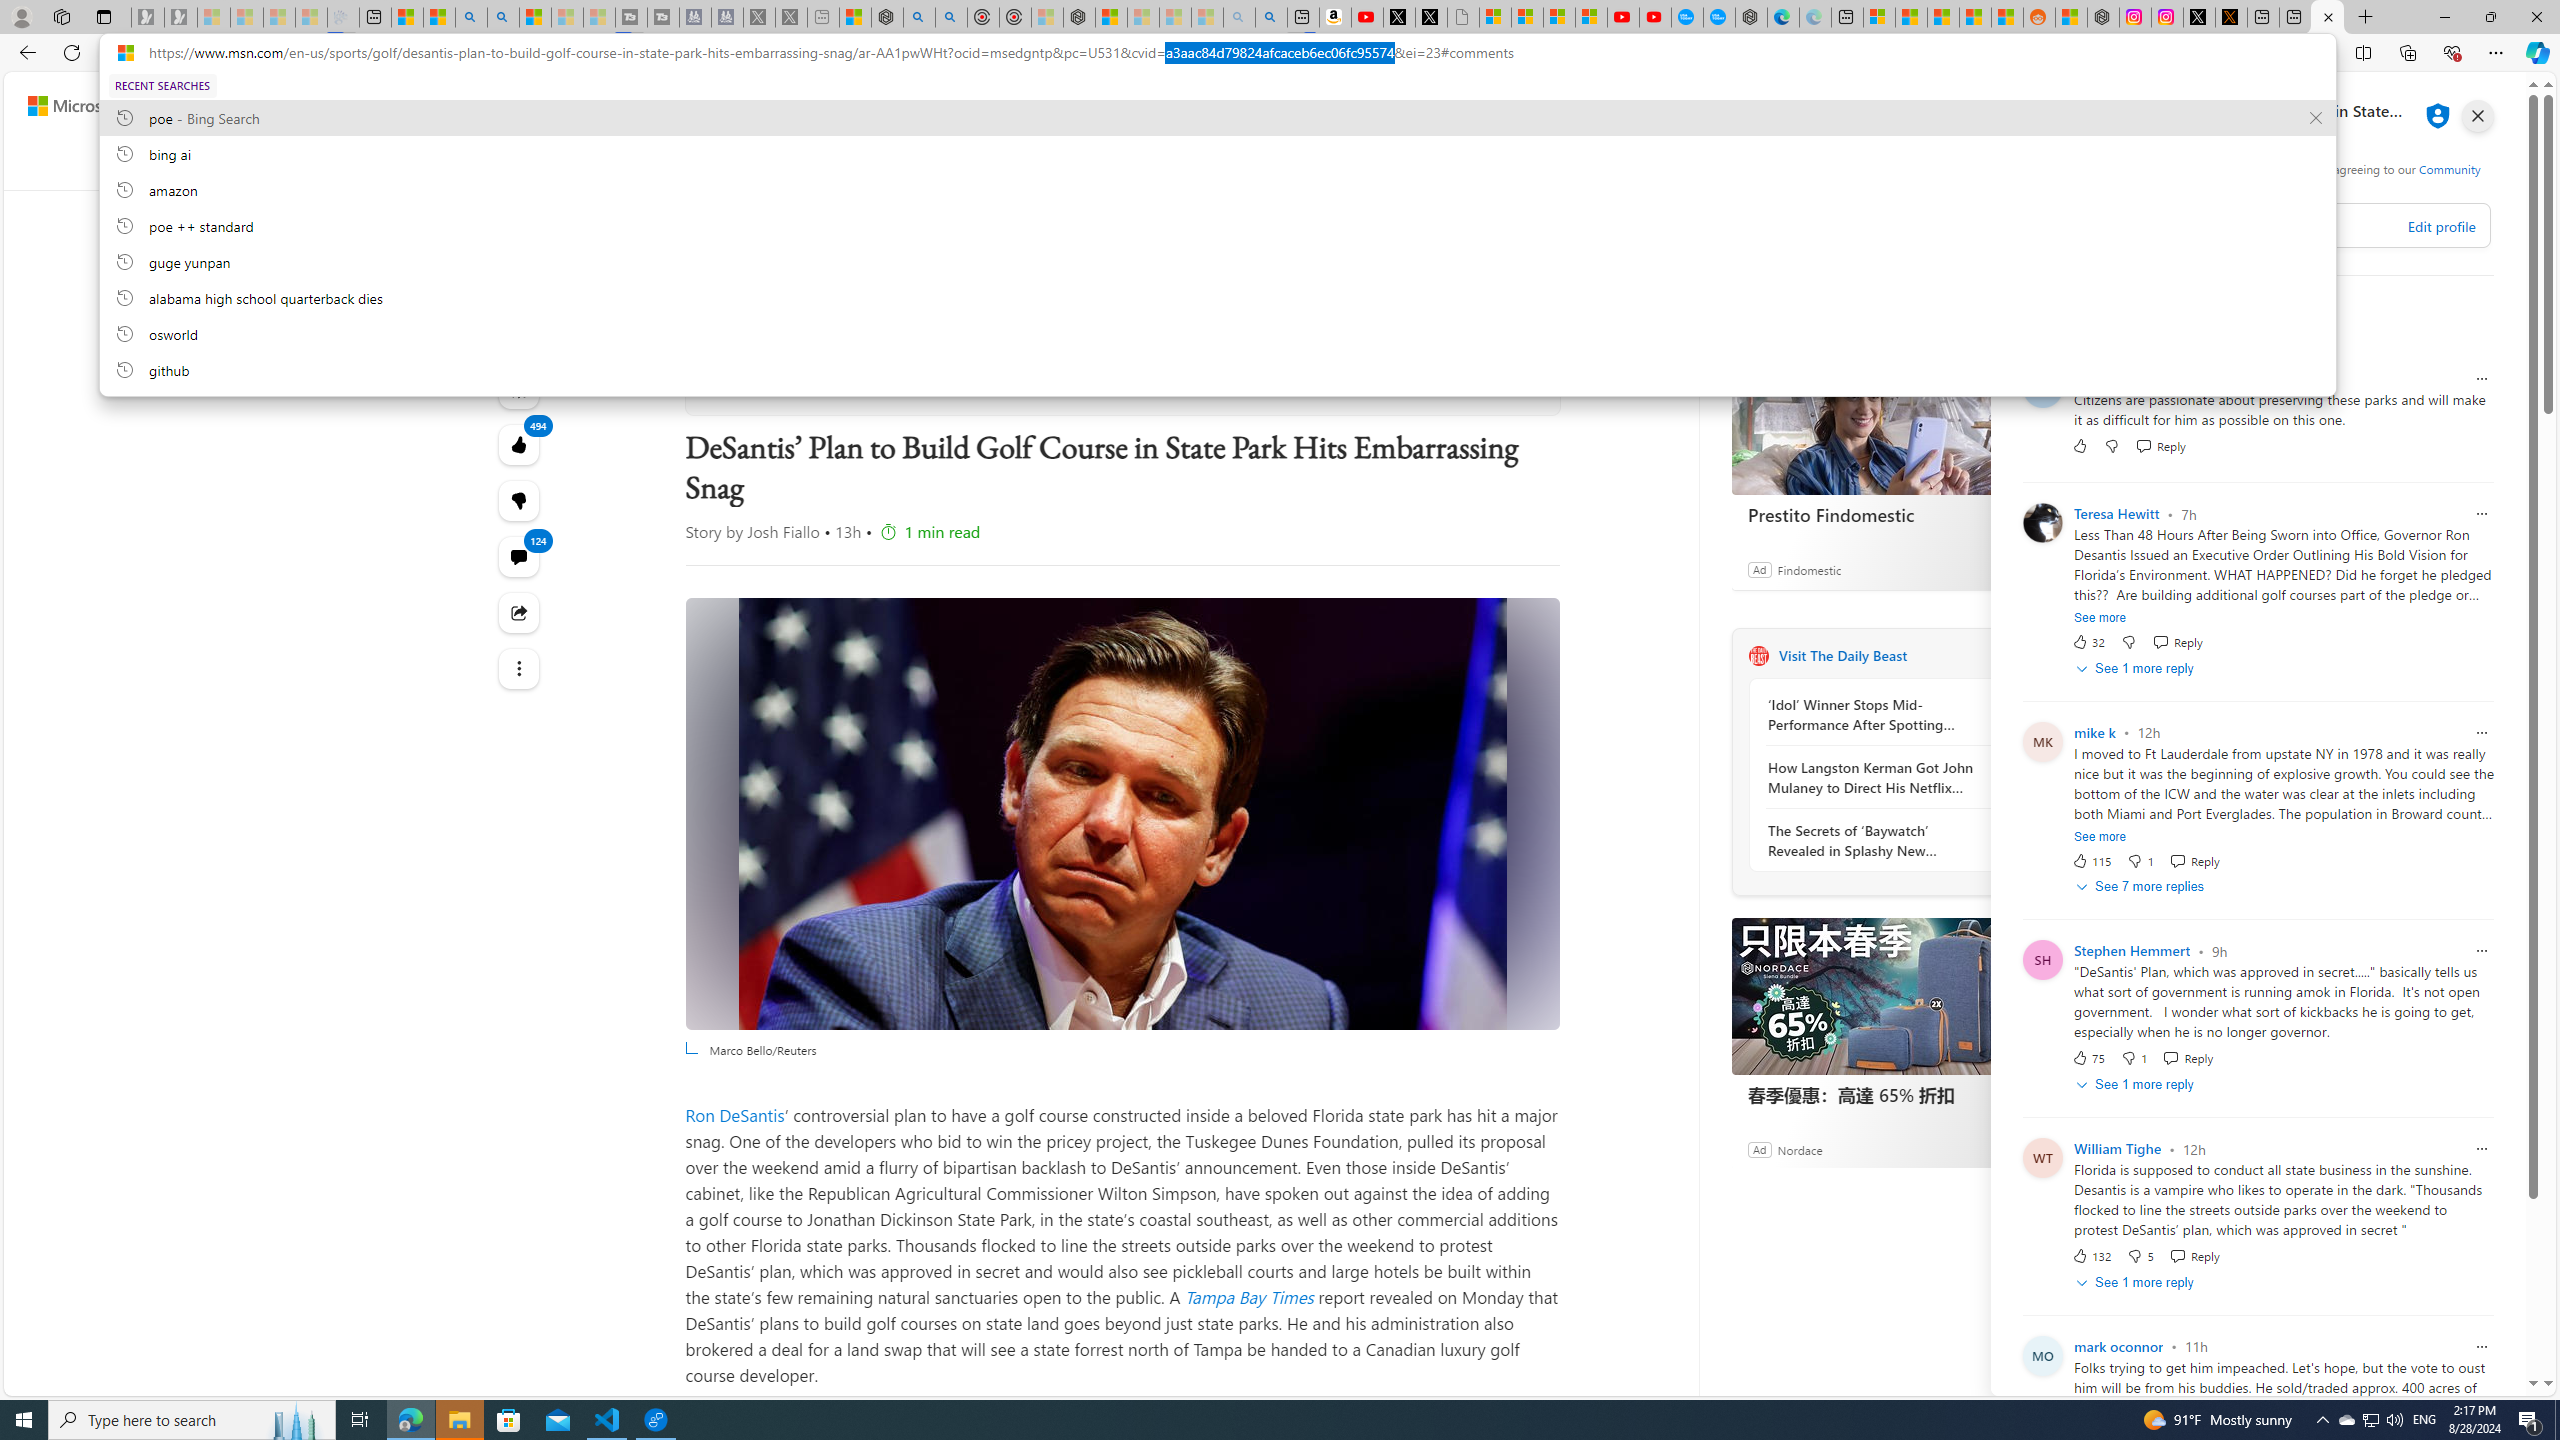  What do you see at coordinates (505, 162) in the screenshot?
I see `Open navigation menu` at bounding box center [505, 162].